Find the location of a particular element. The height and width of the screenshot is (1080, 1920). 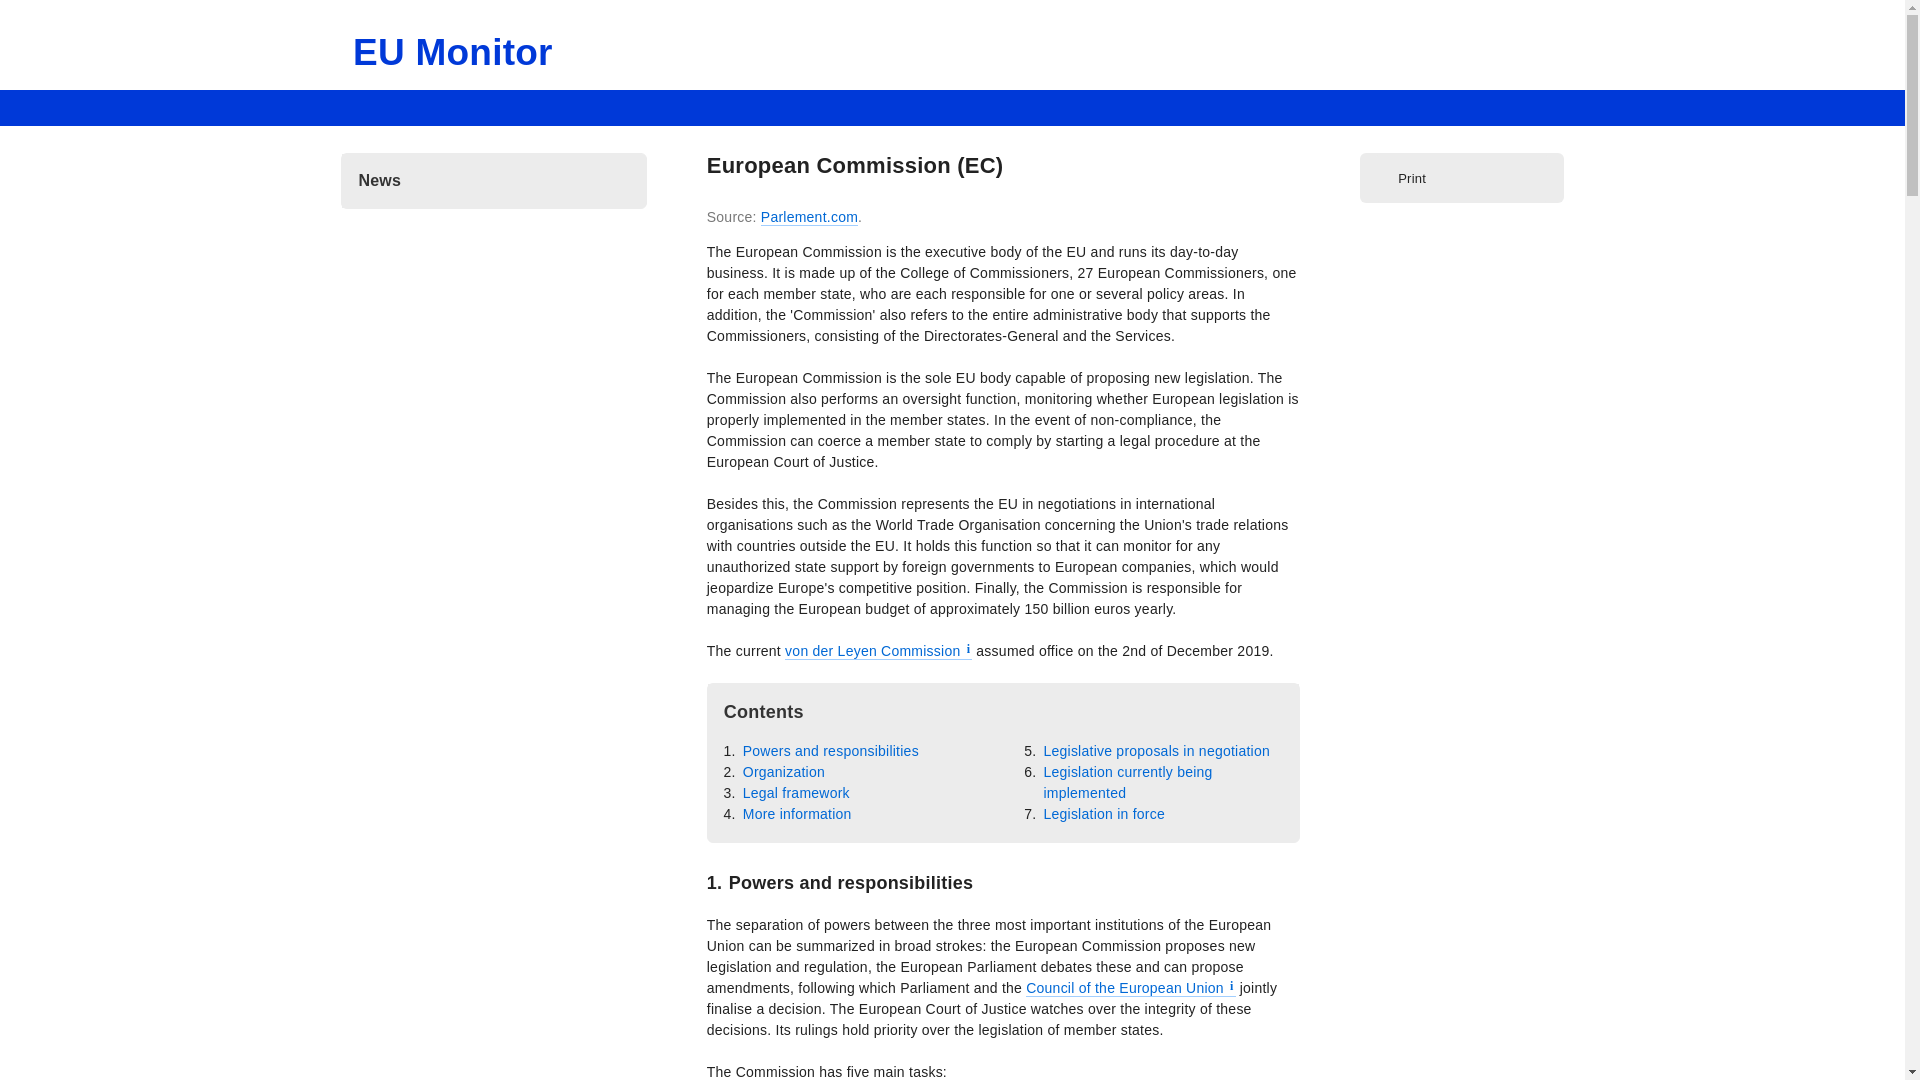

Powers and responsibilities is located at coordinates (829, 751).